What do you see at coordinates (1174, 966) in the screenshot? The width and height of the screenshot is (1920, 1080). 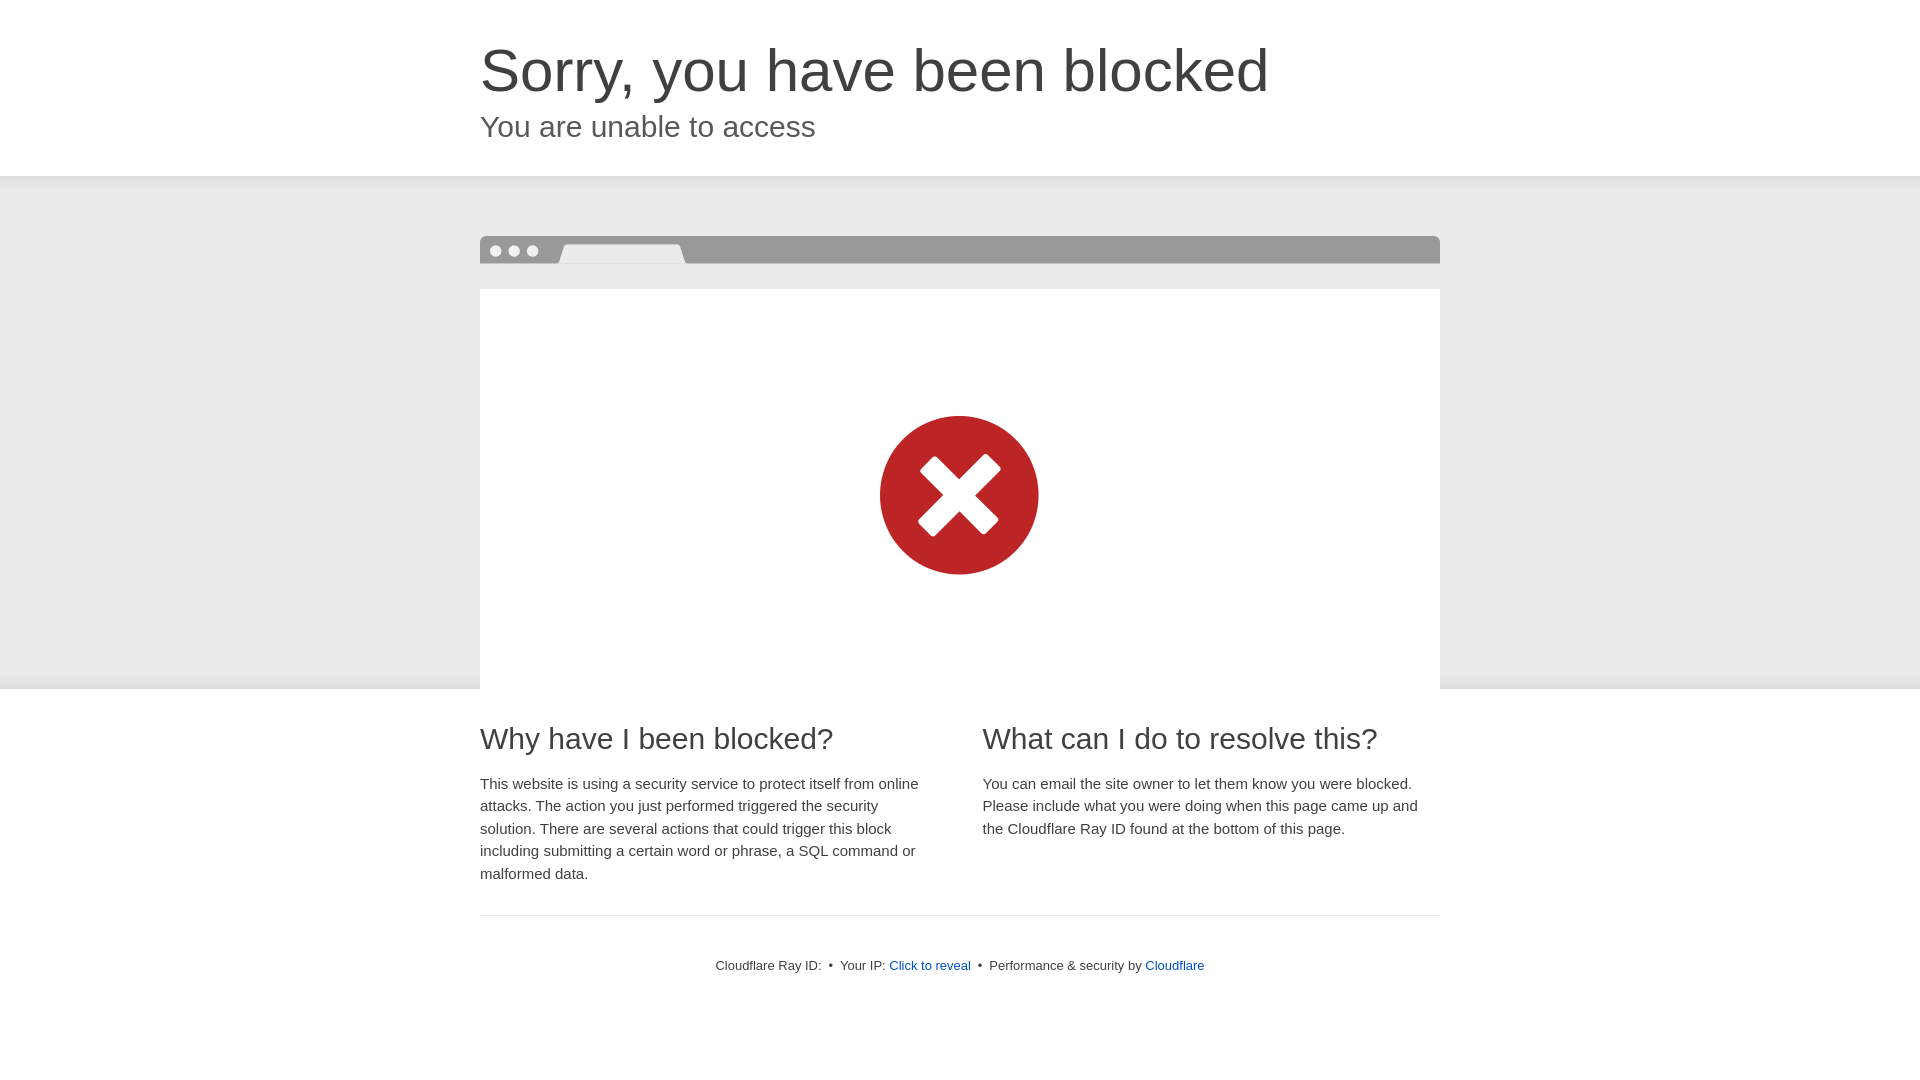 I see `Cloudflare` at bounding box center [1174, 966].